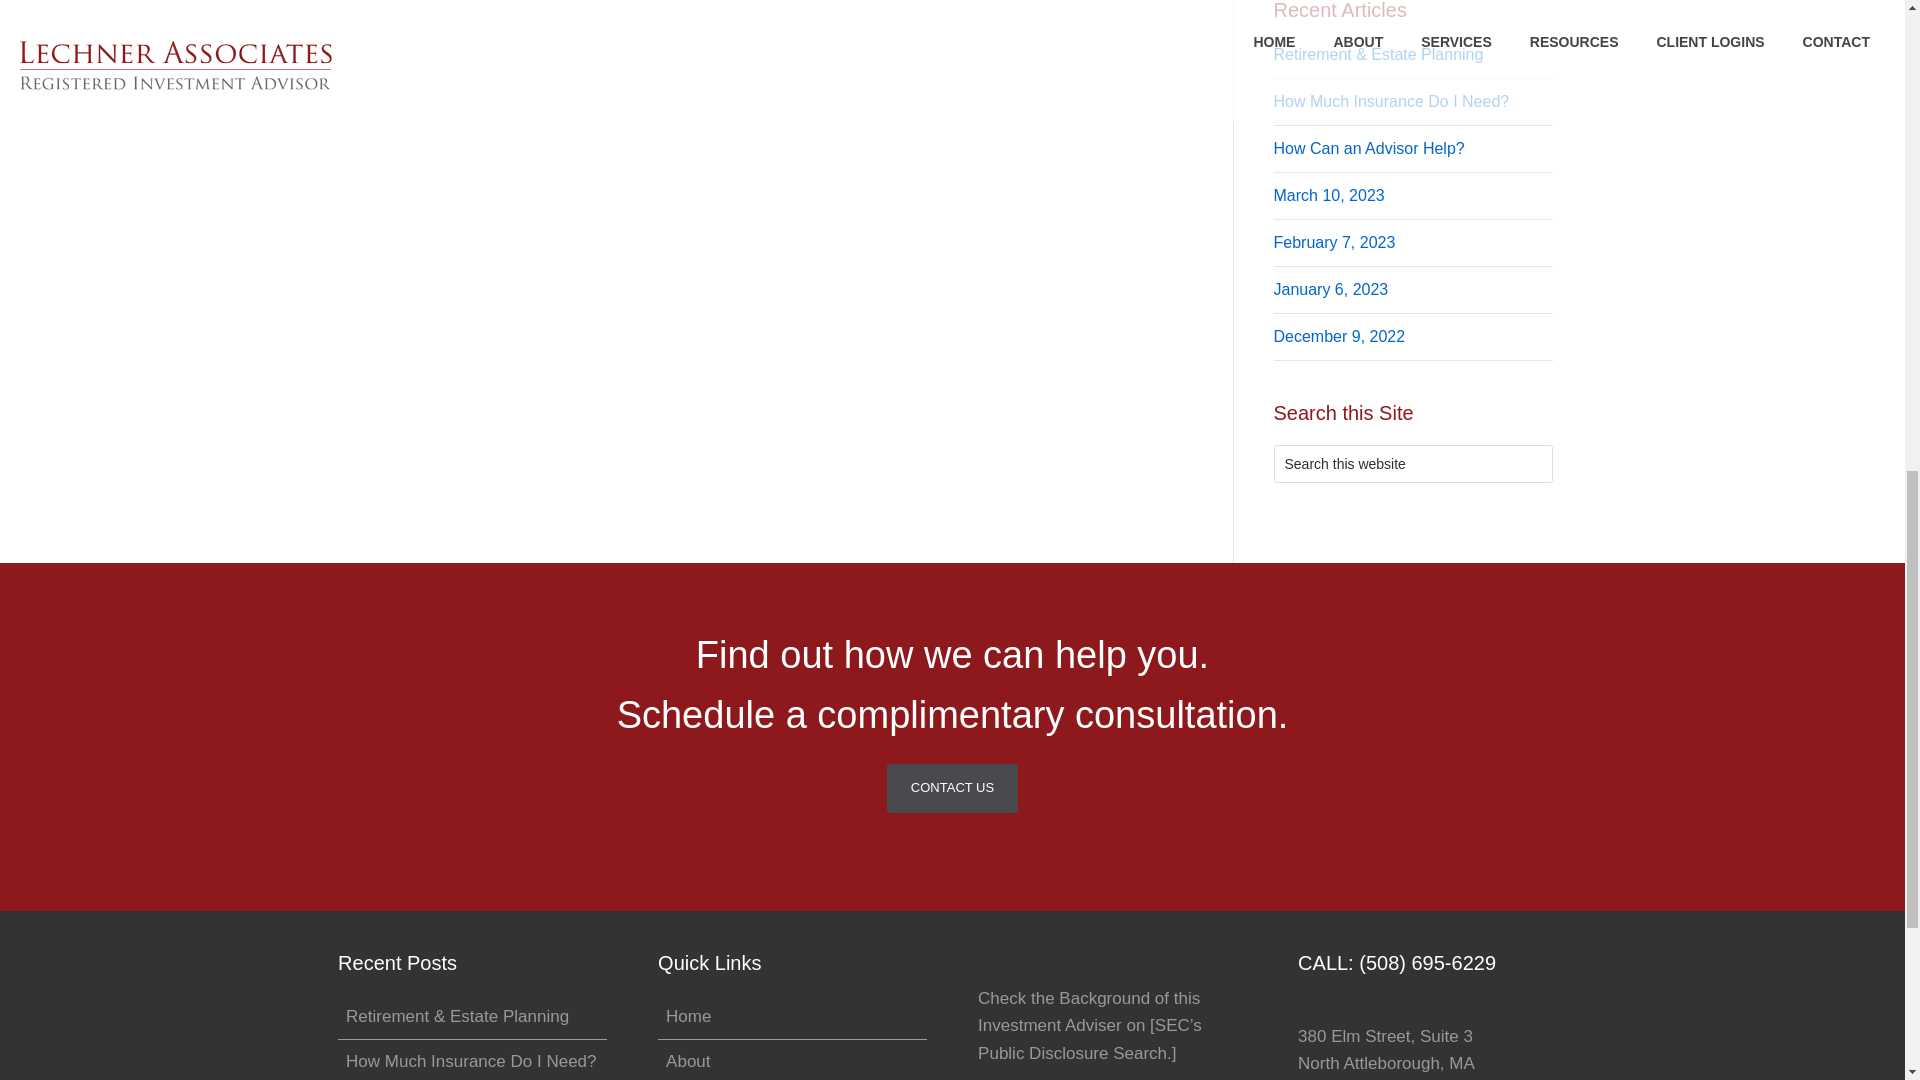 The width and height of the screenshot is (1920, 1080). I want to click on December 9, 2022, so click(1340, 336).